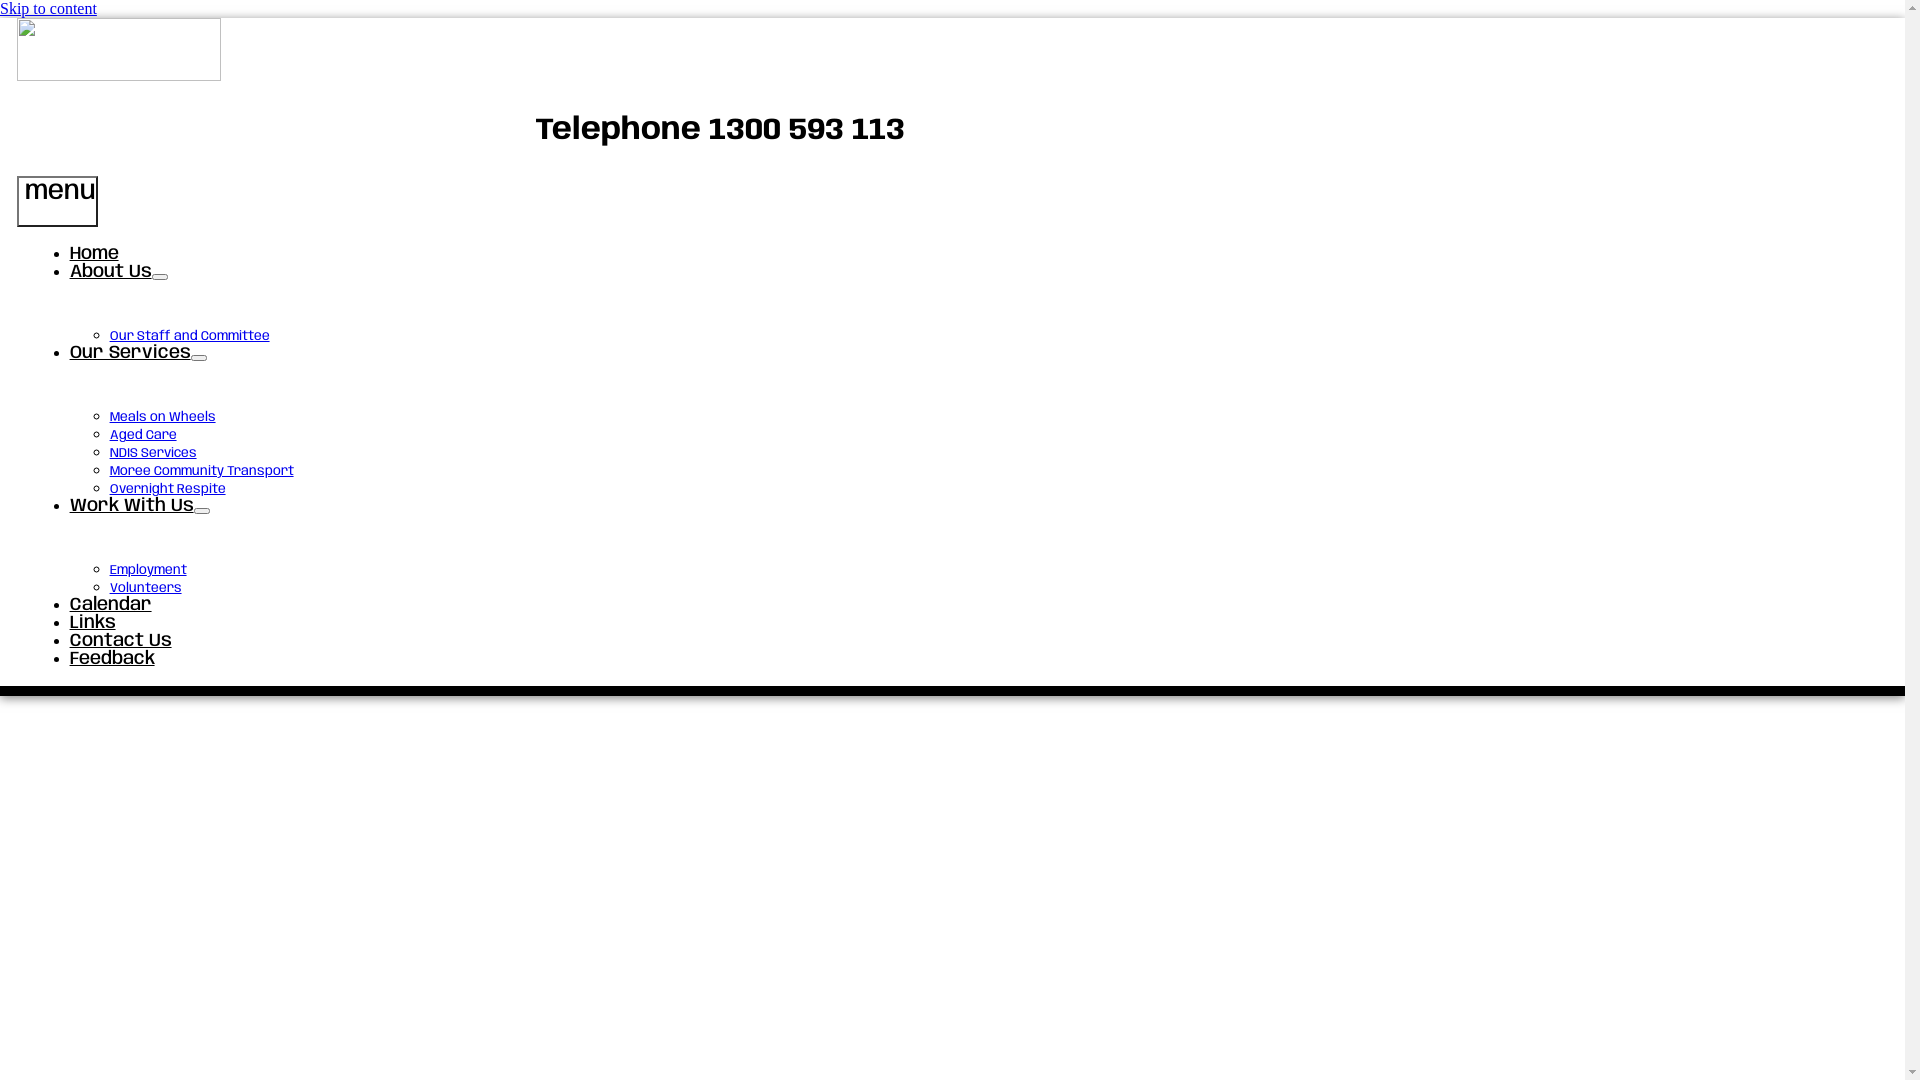  Describe the element at coordinates (94, 254) in the screenshot. I see `Home` at that location.